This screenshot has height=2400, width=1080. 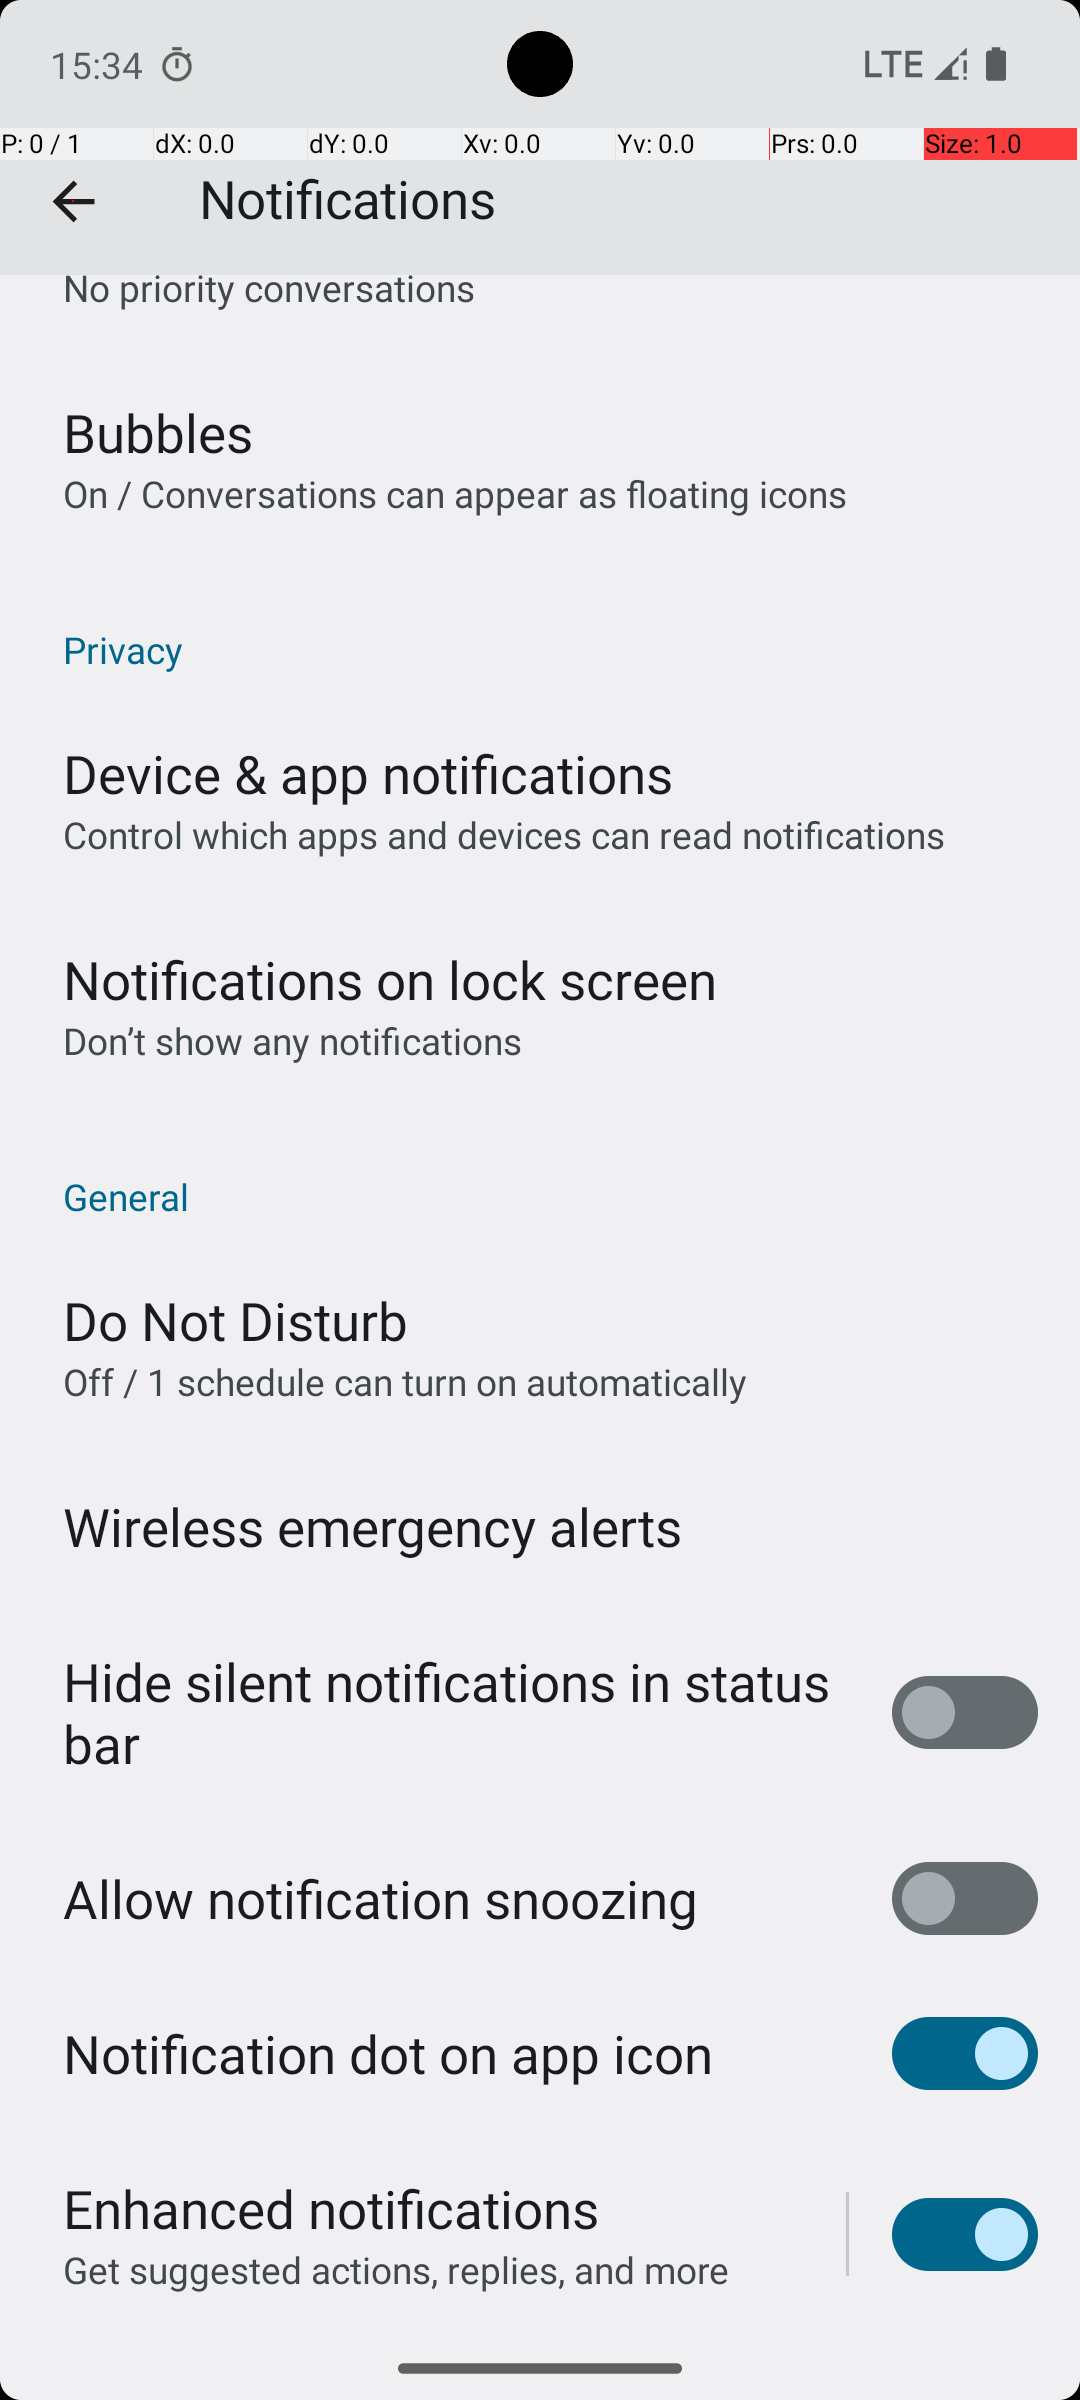 I want to click on Allow notification snoozing, so click(x=380, y=1898).